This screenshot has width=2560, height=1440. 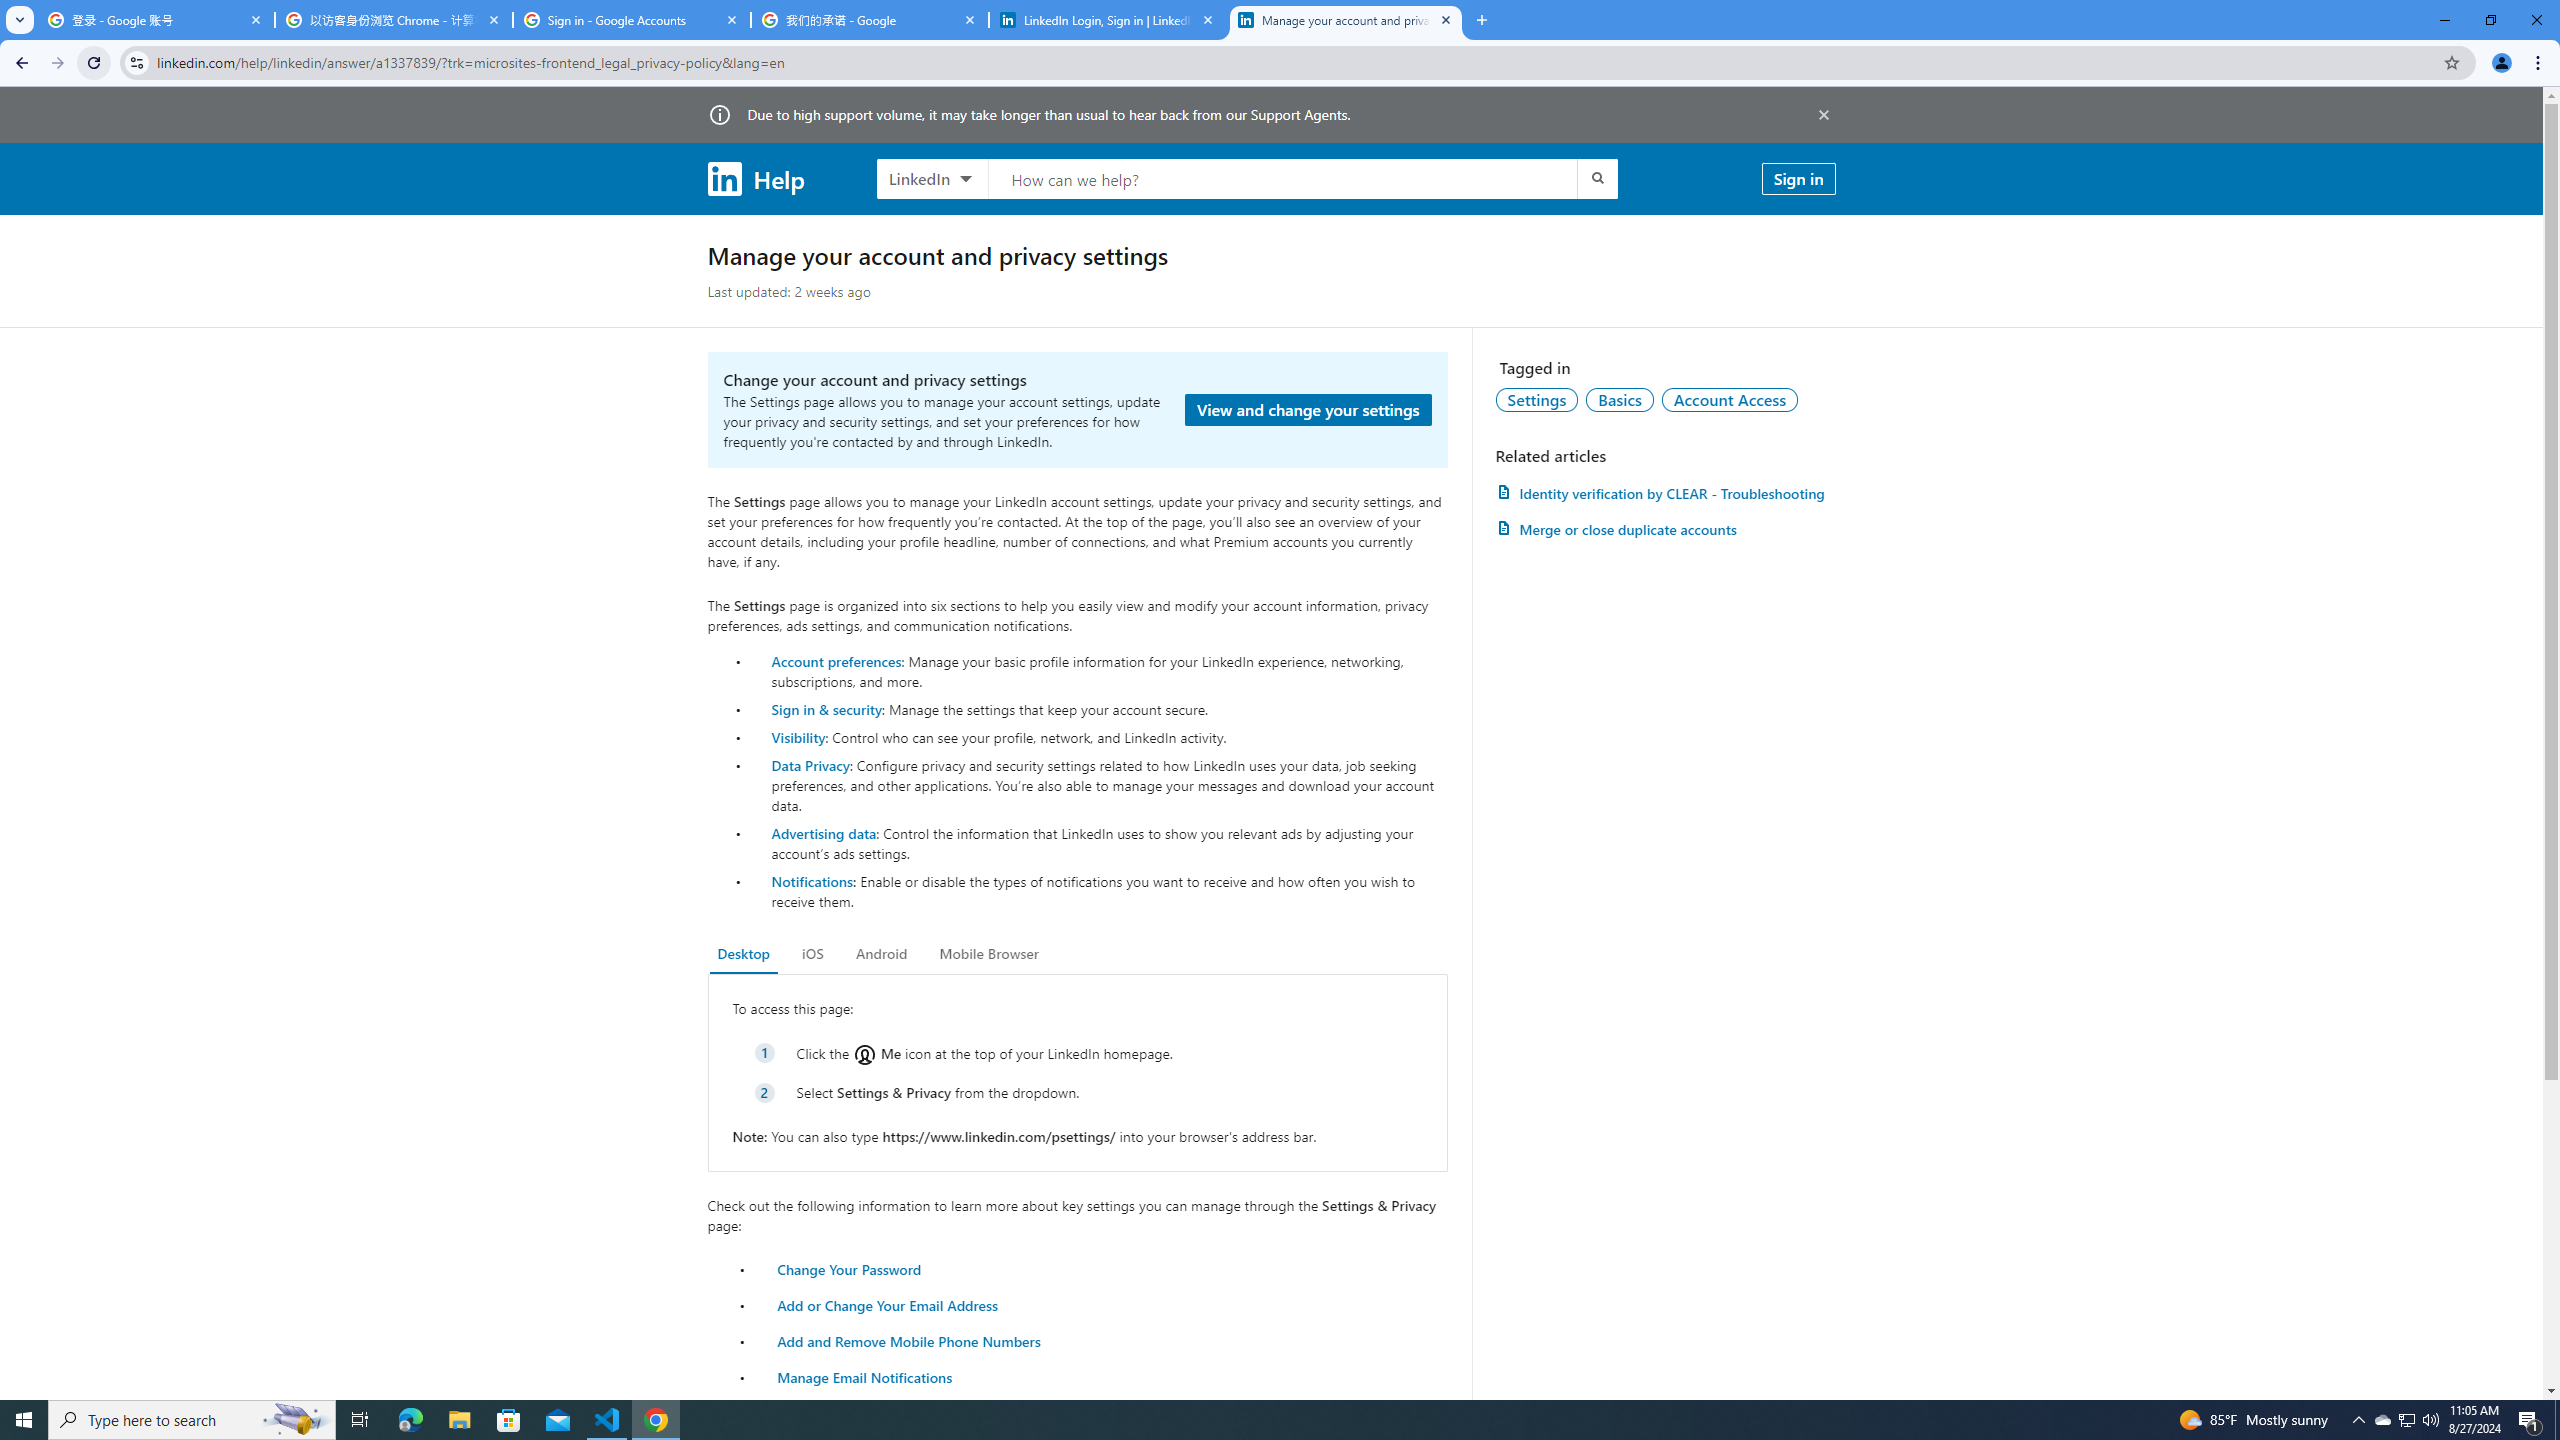 What do you see at coordinates (989, 954) in the screenshot?
I see `Mobile Browser` at bounding box center [989, 954].